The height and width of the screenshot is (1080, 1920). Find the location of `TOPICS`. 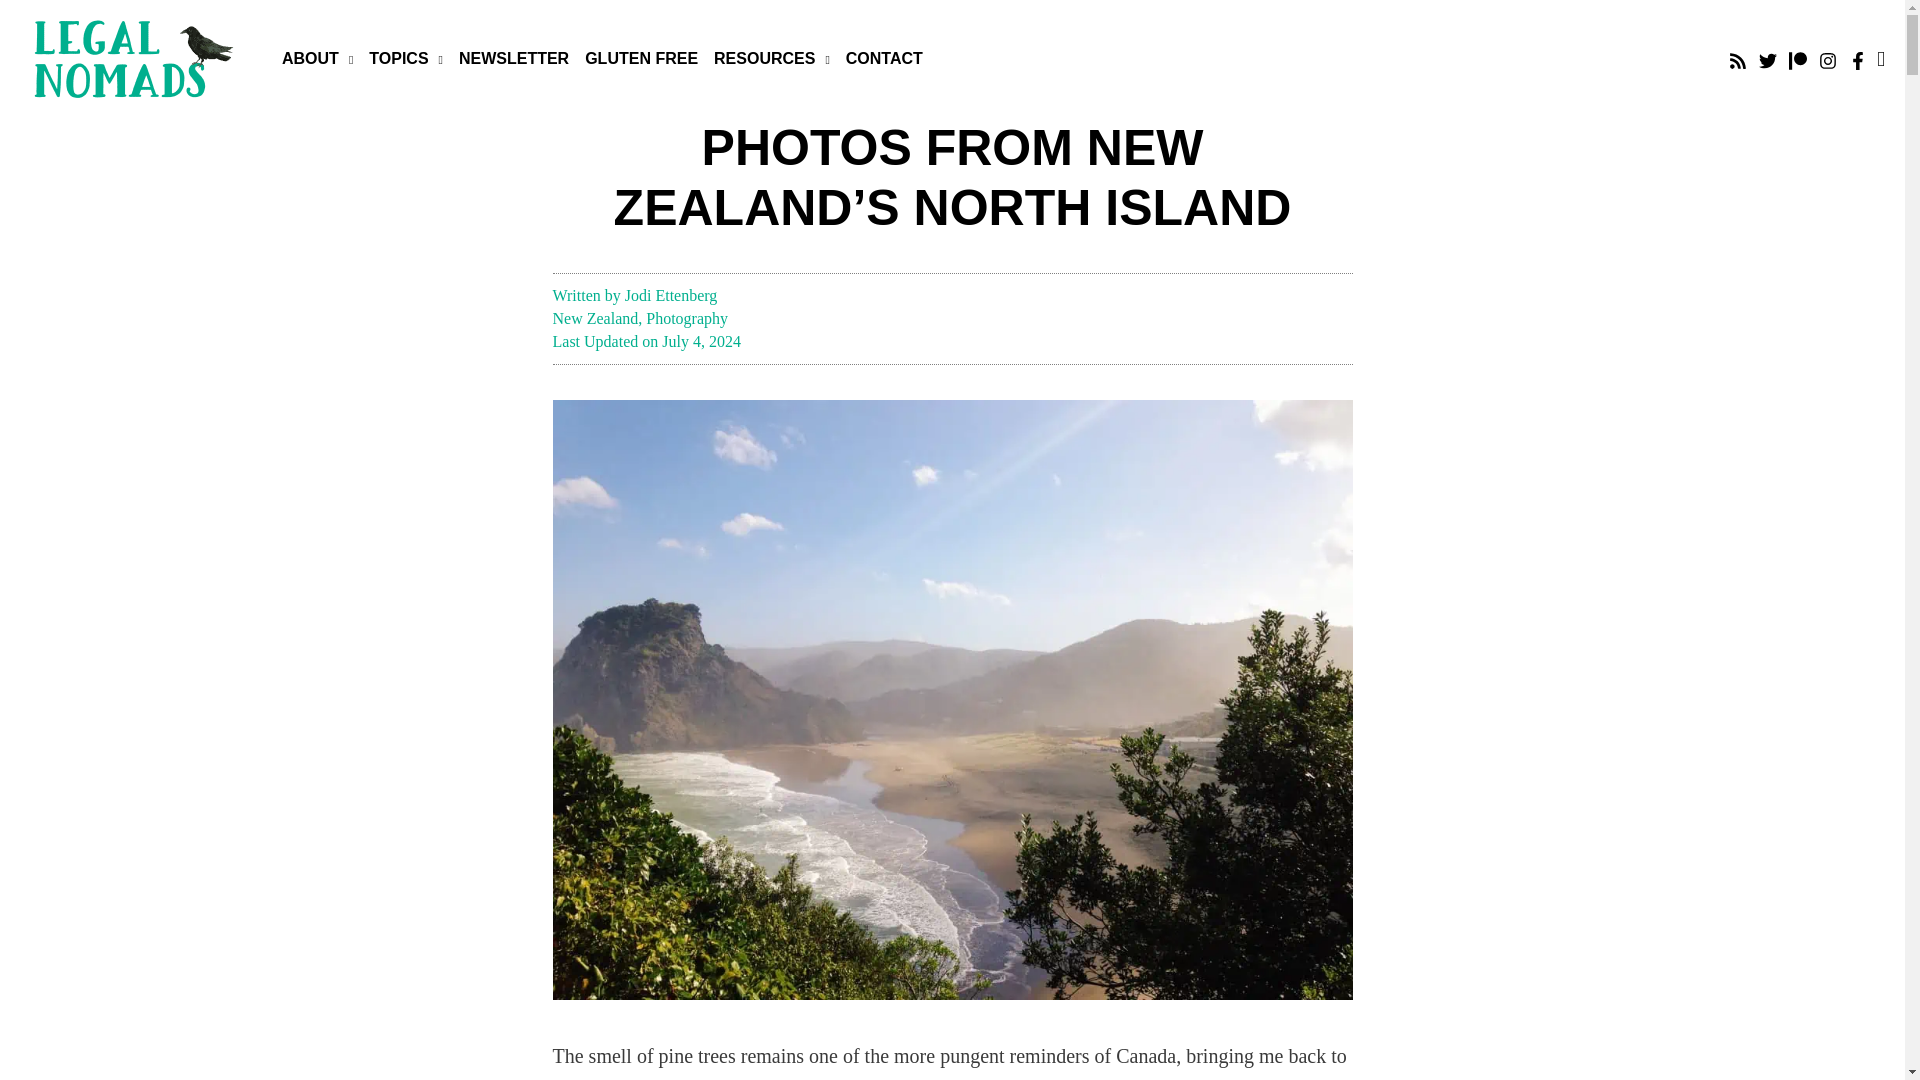

TOPICS is located at coordinates (406, 58).